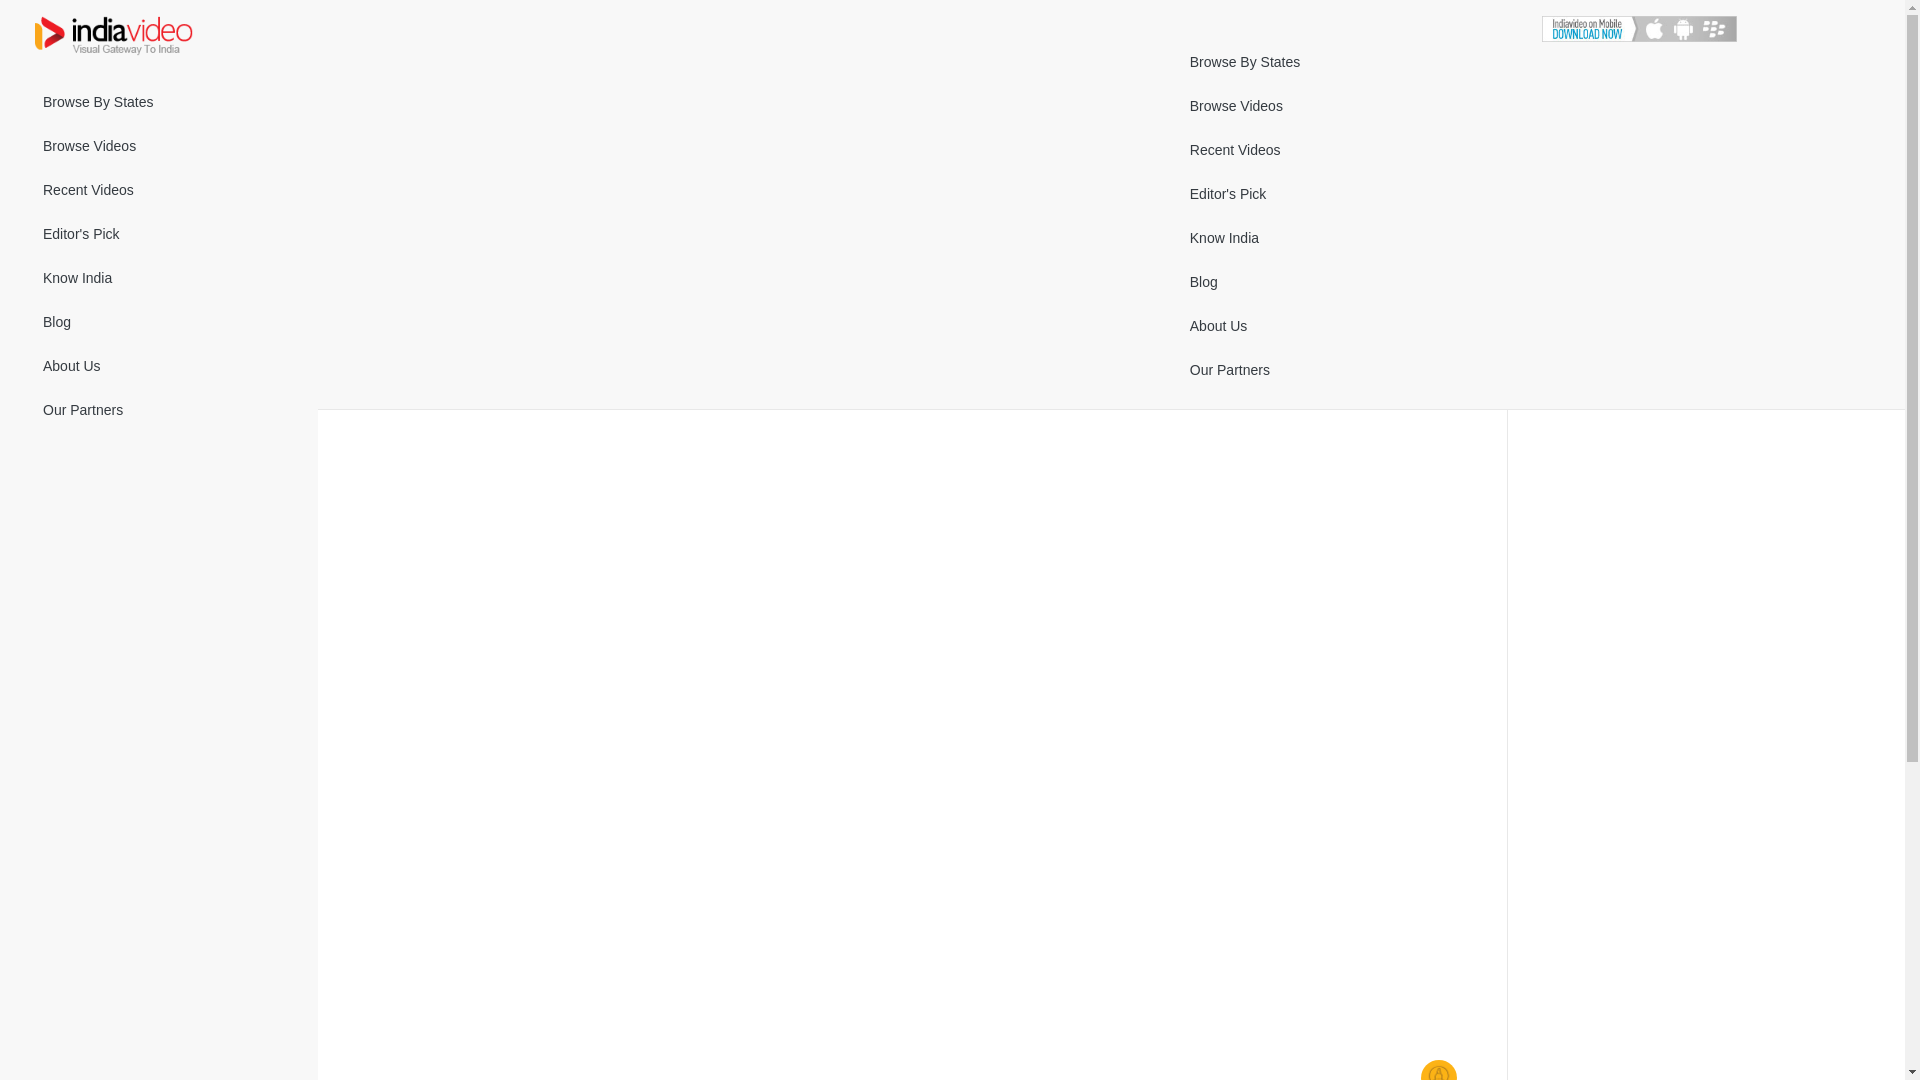 This screenshot has width=1920, height=1080. I want to click on Browse Videos, so click(159, 146).